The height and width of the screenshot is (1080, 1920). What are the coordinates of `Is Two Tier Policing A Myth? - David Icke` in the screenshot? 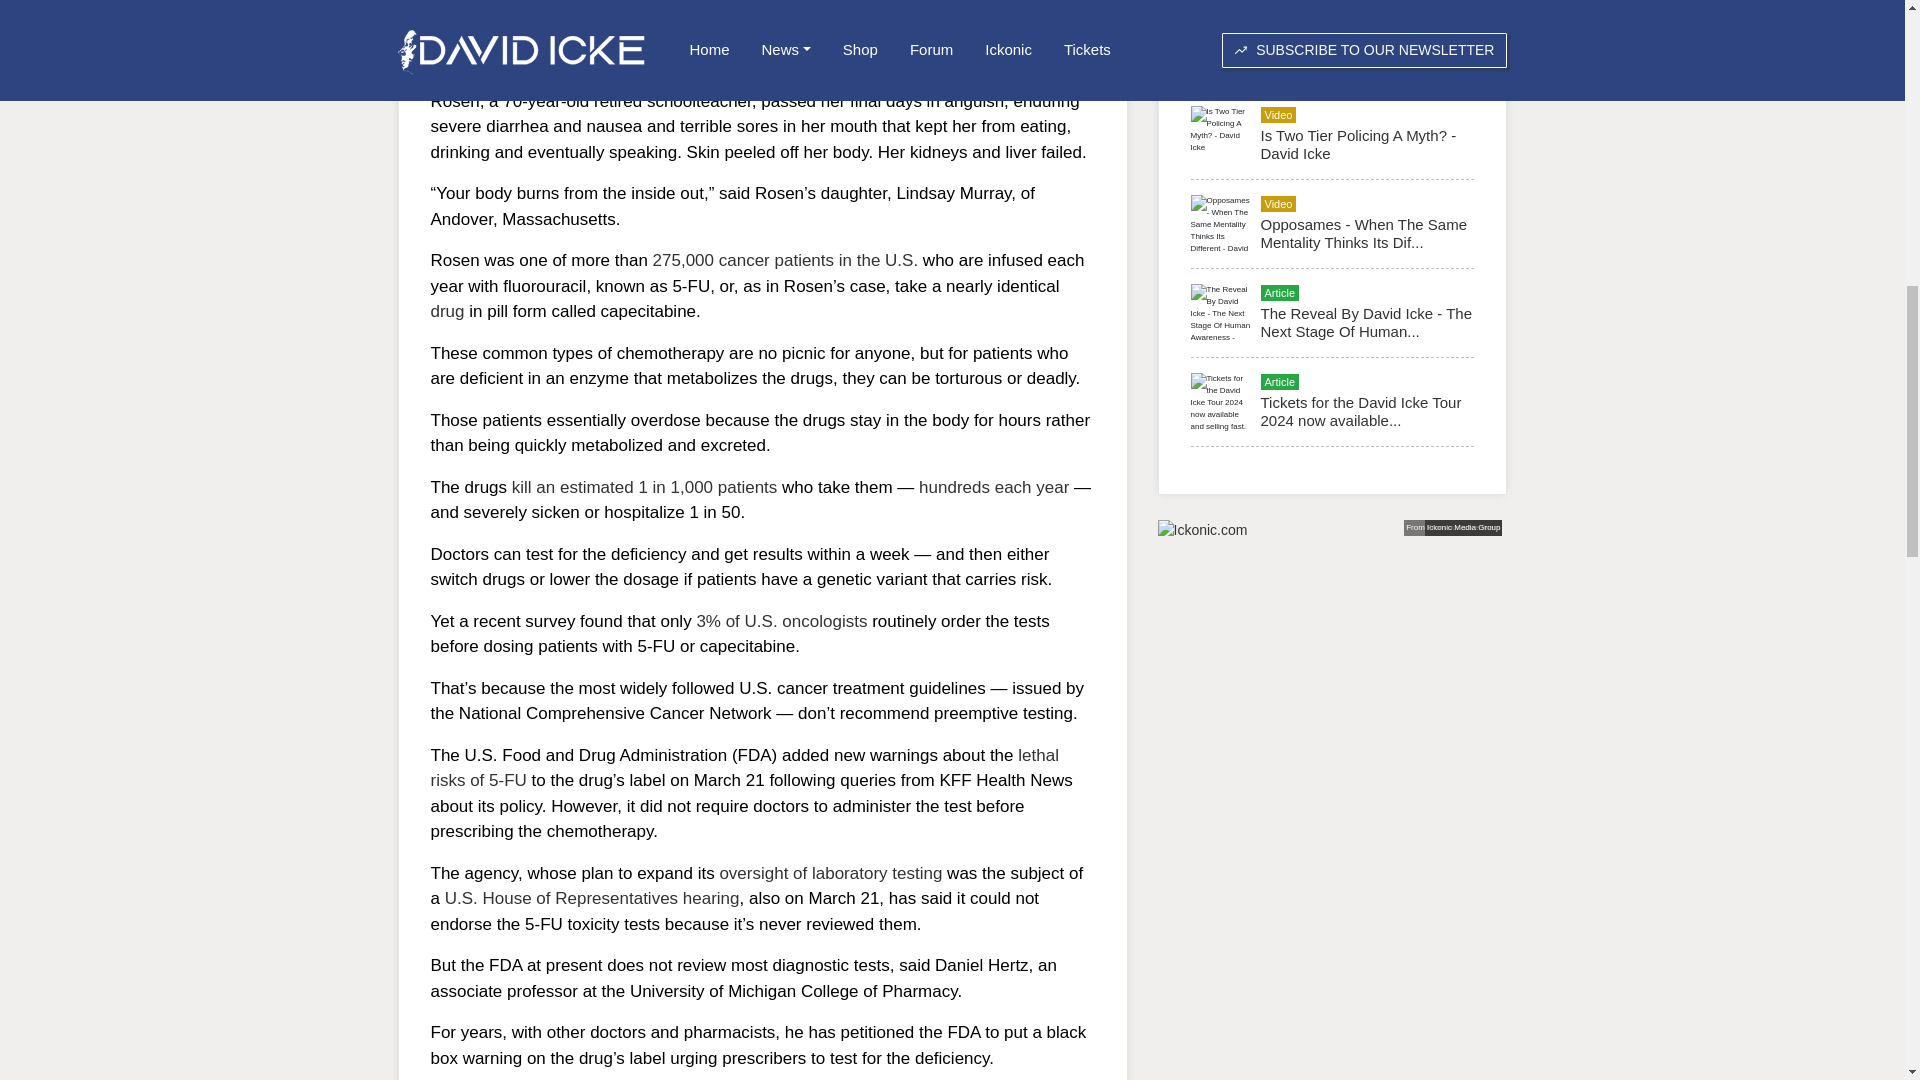 It's located at (1357, 144).